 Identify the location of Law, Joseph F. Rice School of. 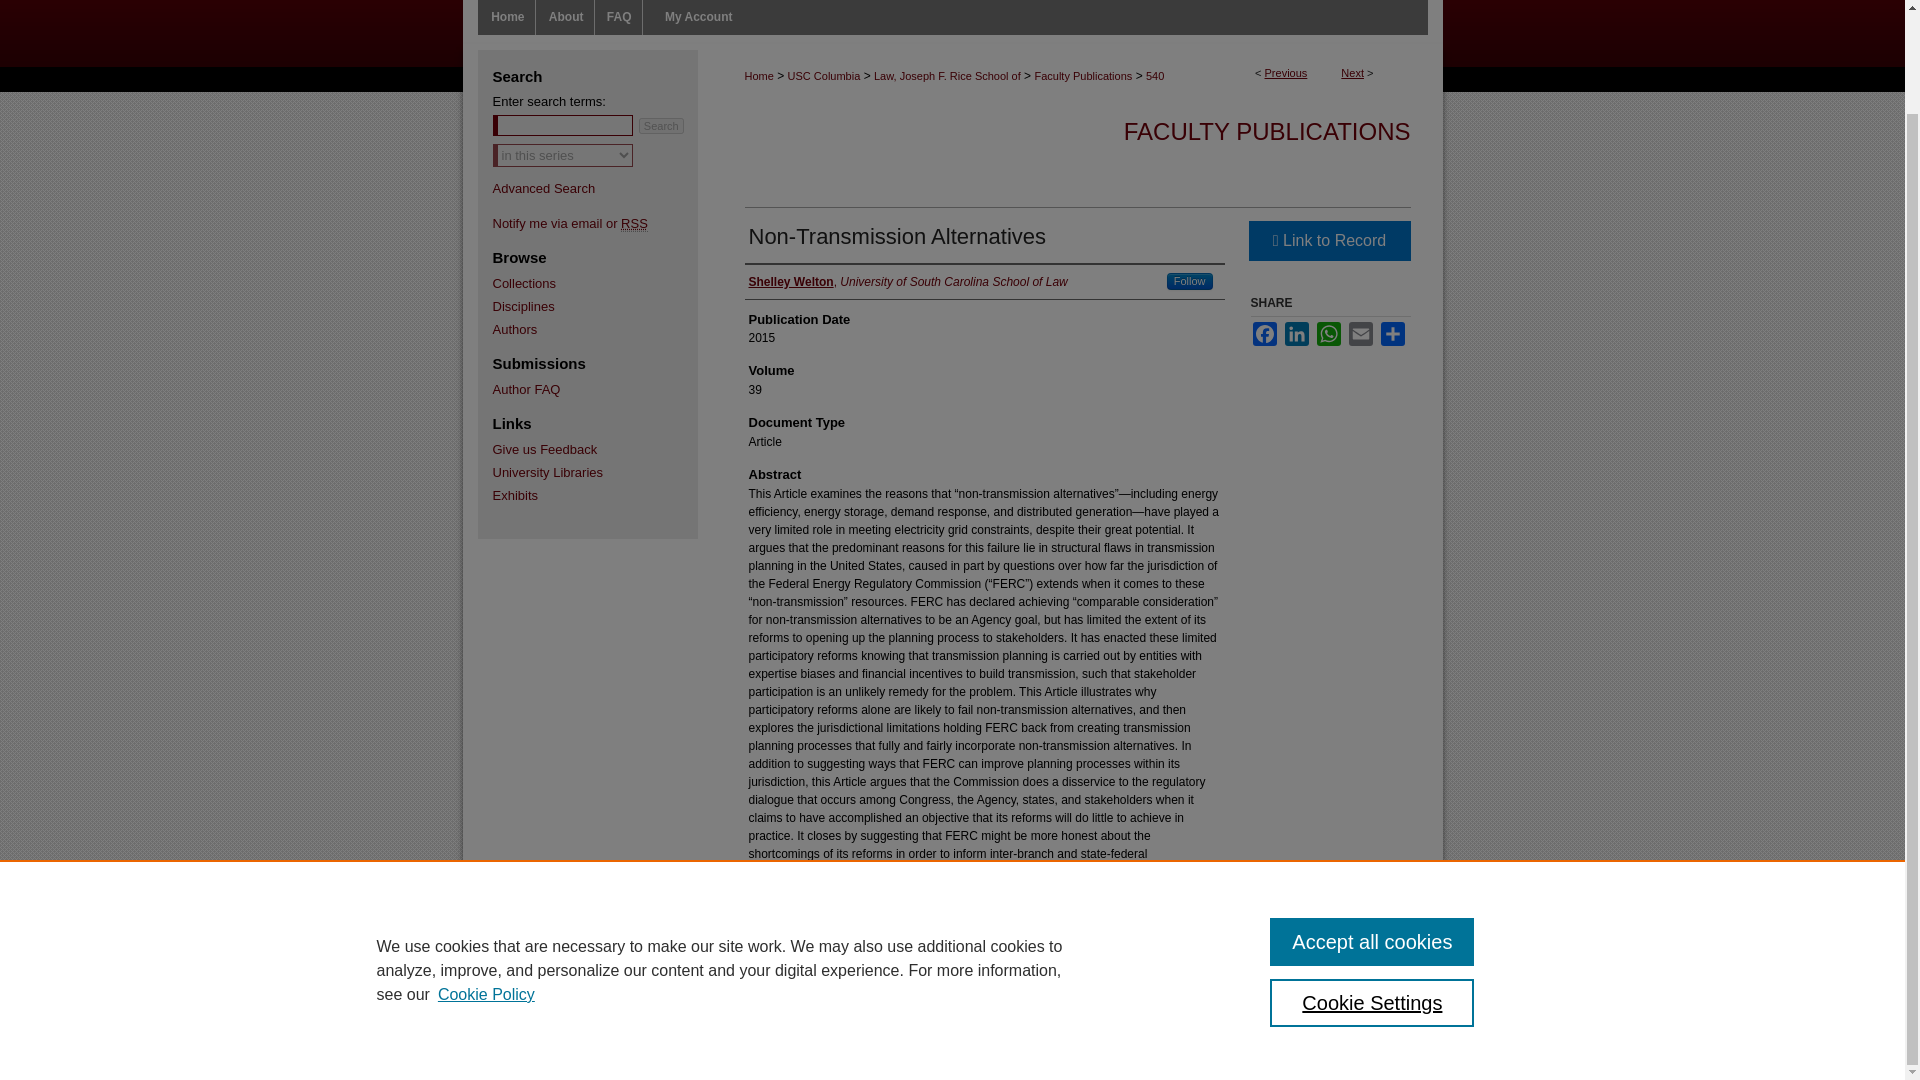
(947, 76).